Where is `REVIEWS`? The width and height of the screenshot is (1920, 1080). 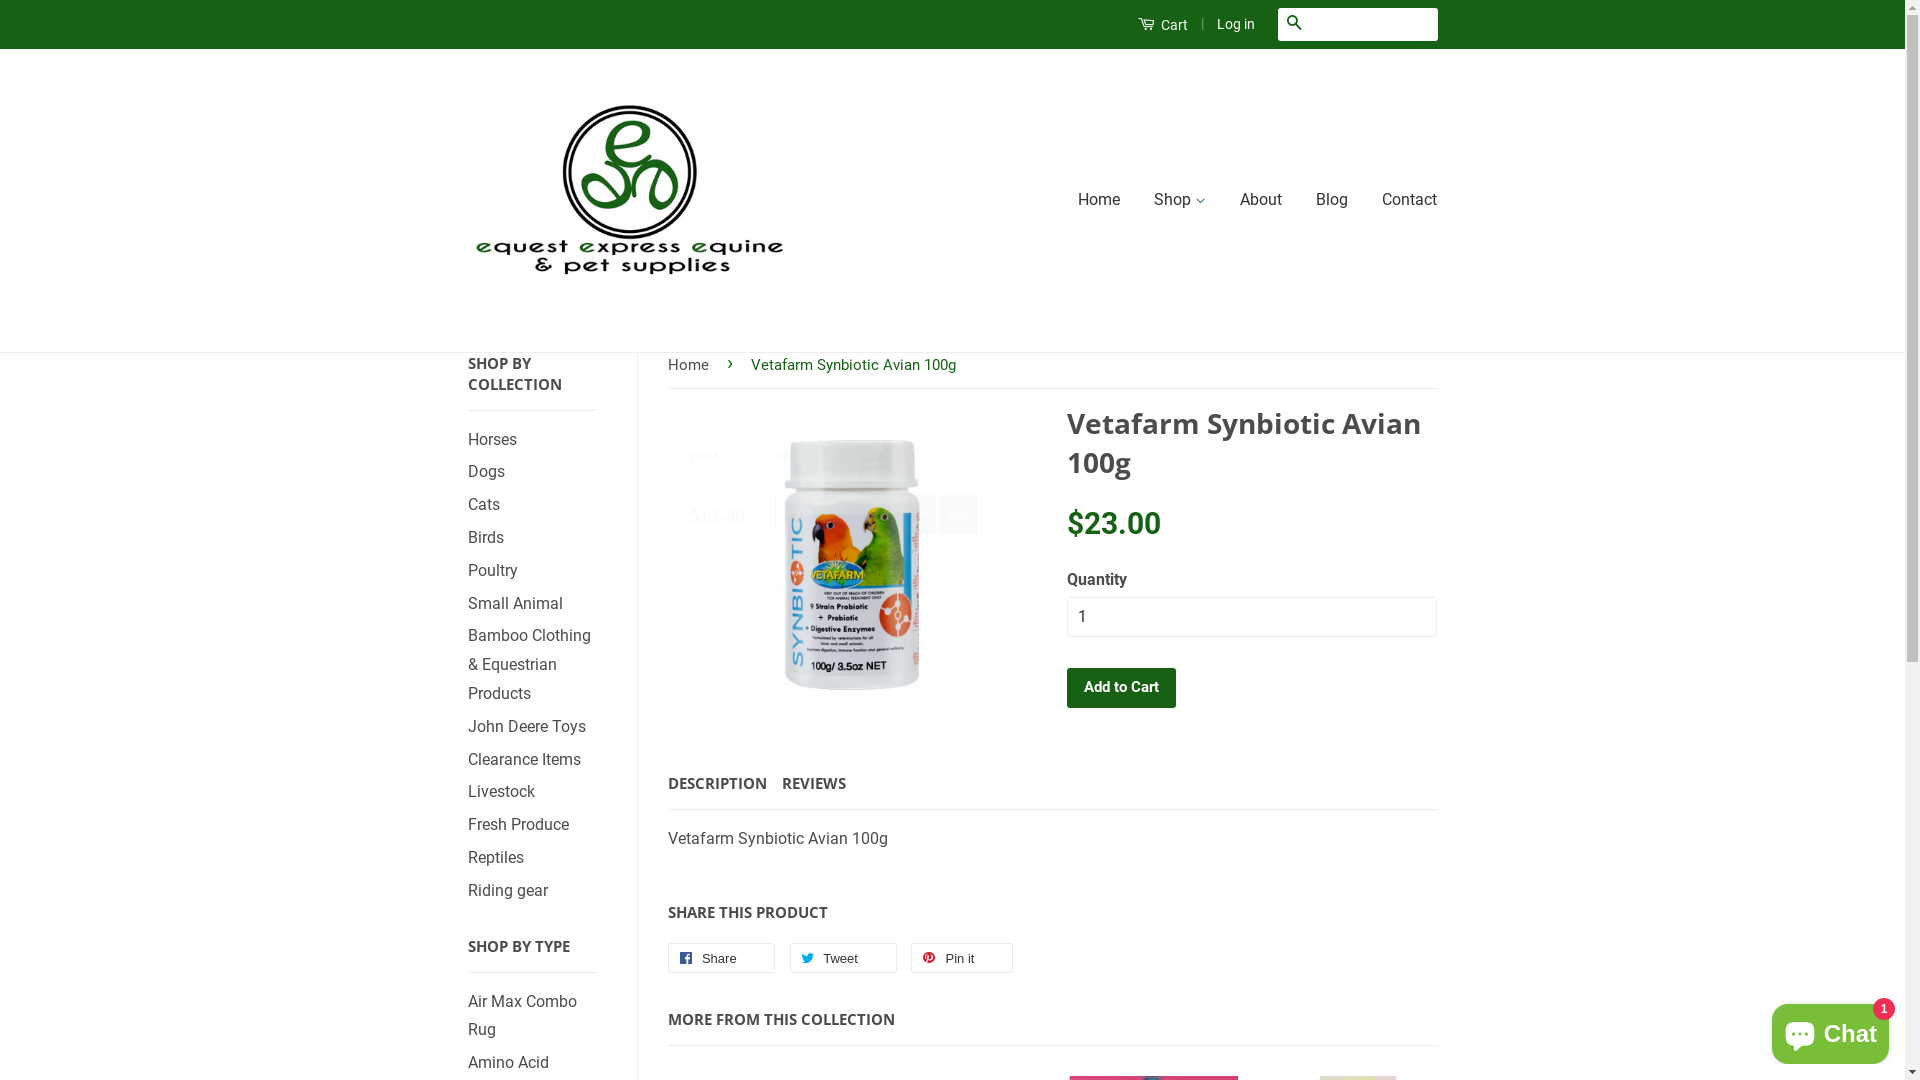
REVIEWS is located at coordinates (814, 784).